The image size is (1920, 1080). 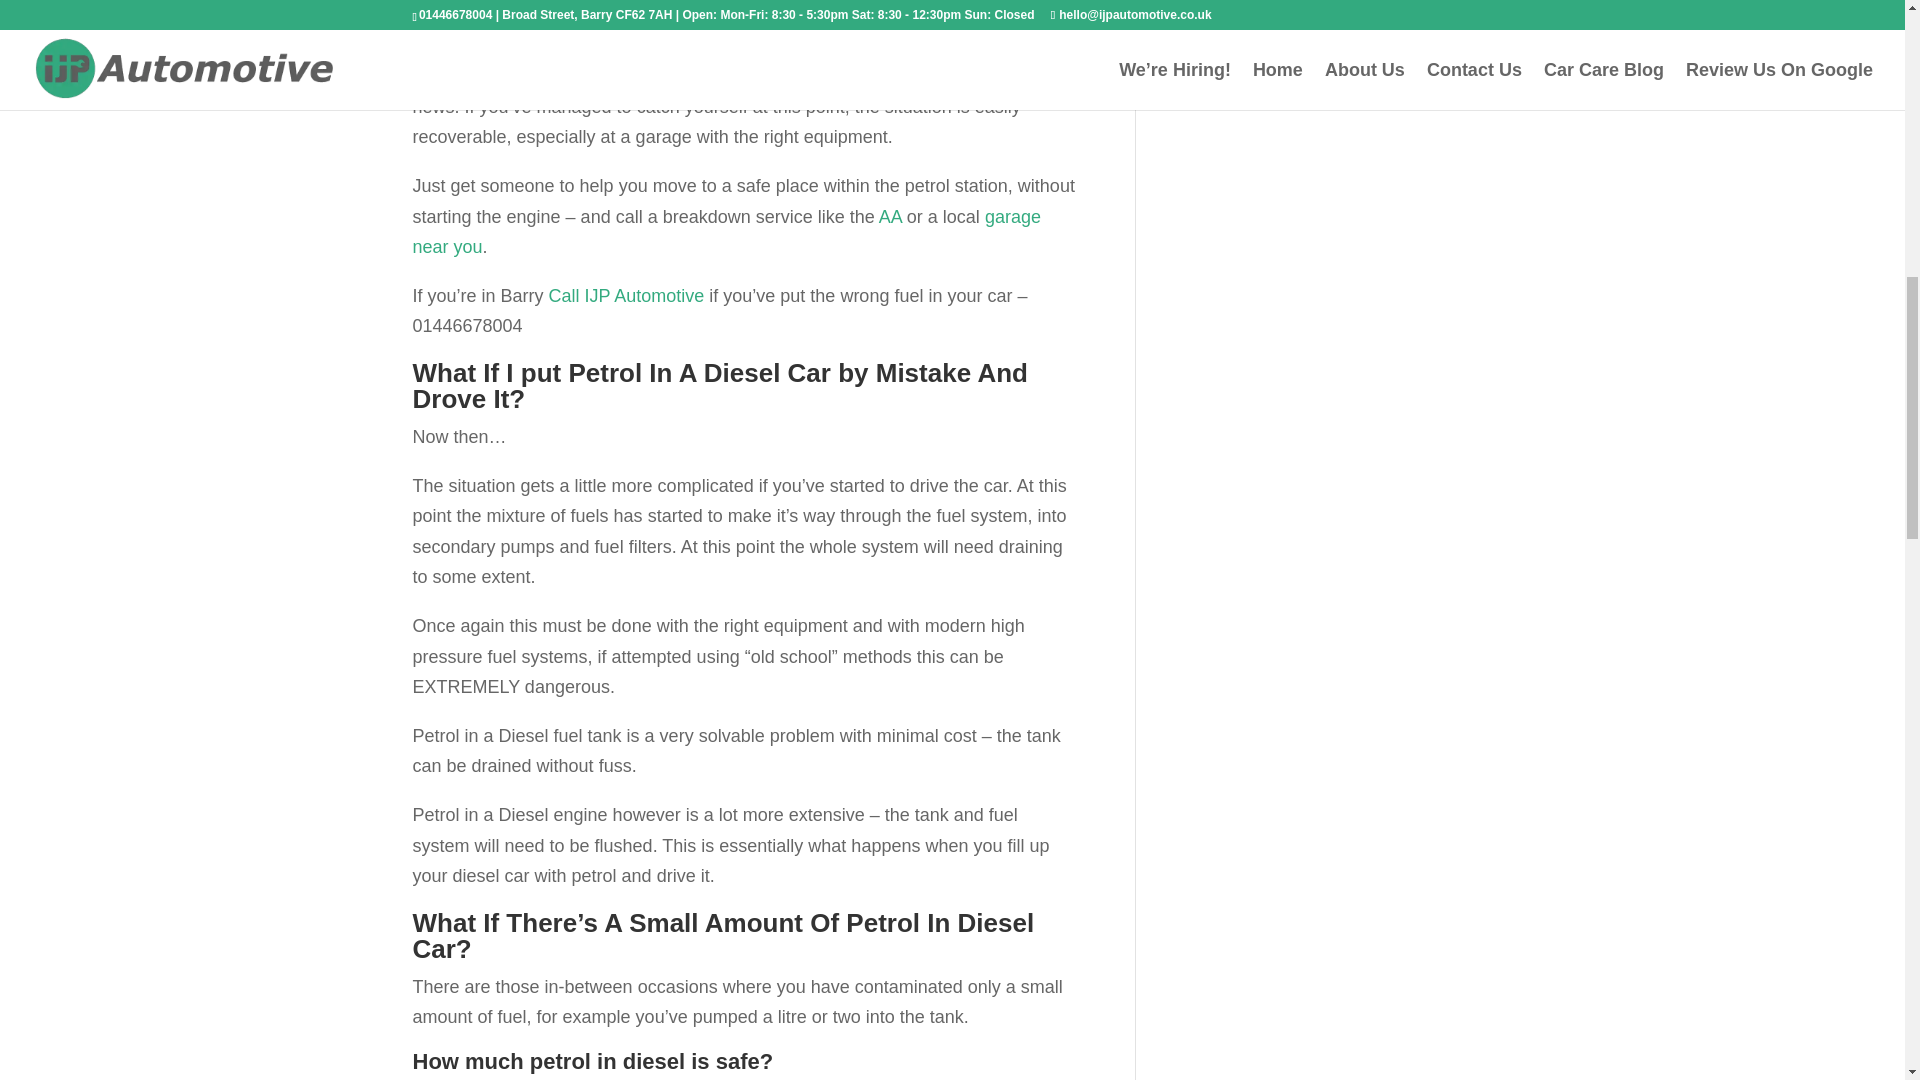 What do you see at coordinates (890, 216) in the screenshot?
I see `AA` at bounding box center [890, 216].